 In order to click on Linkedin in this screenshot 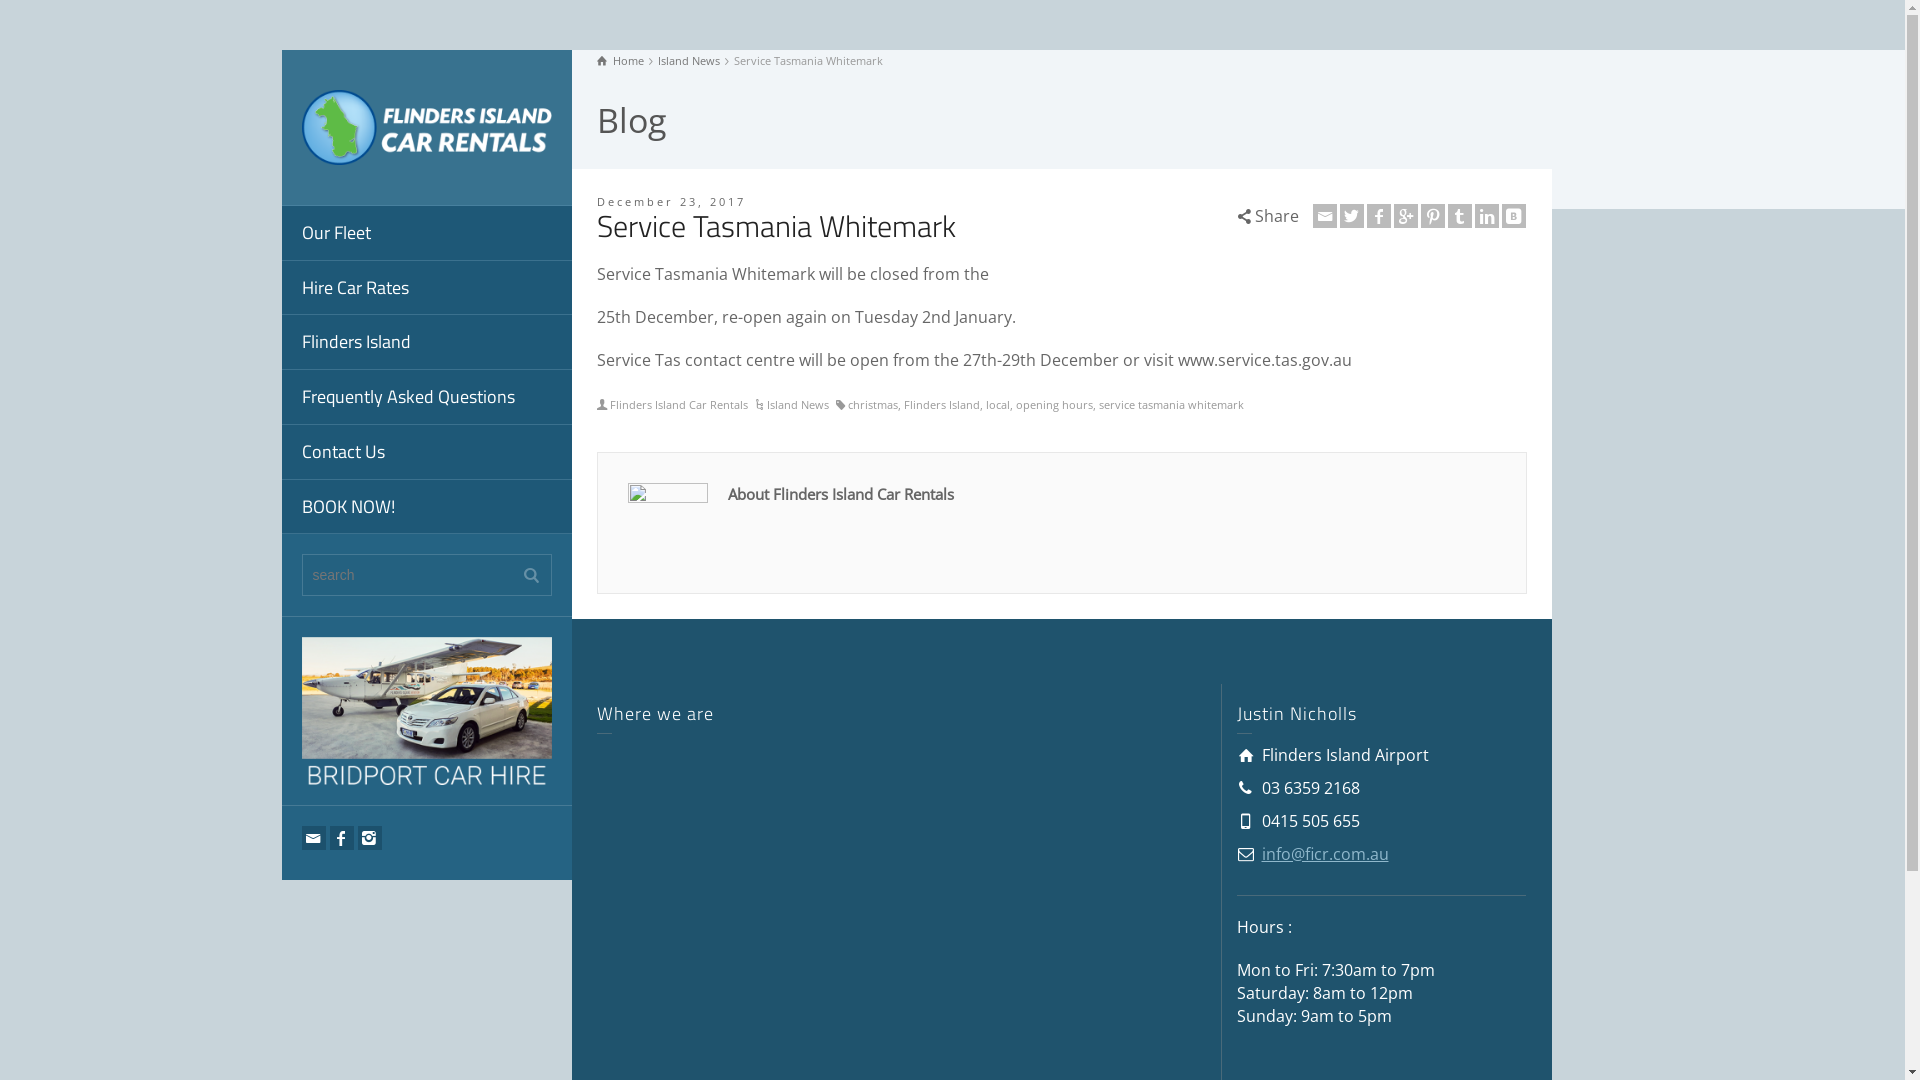, I will do `click(1487, 216)`.